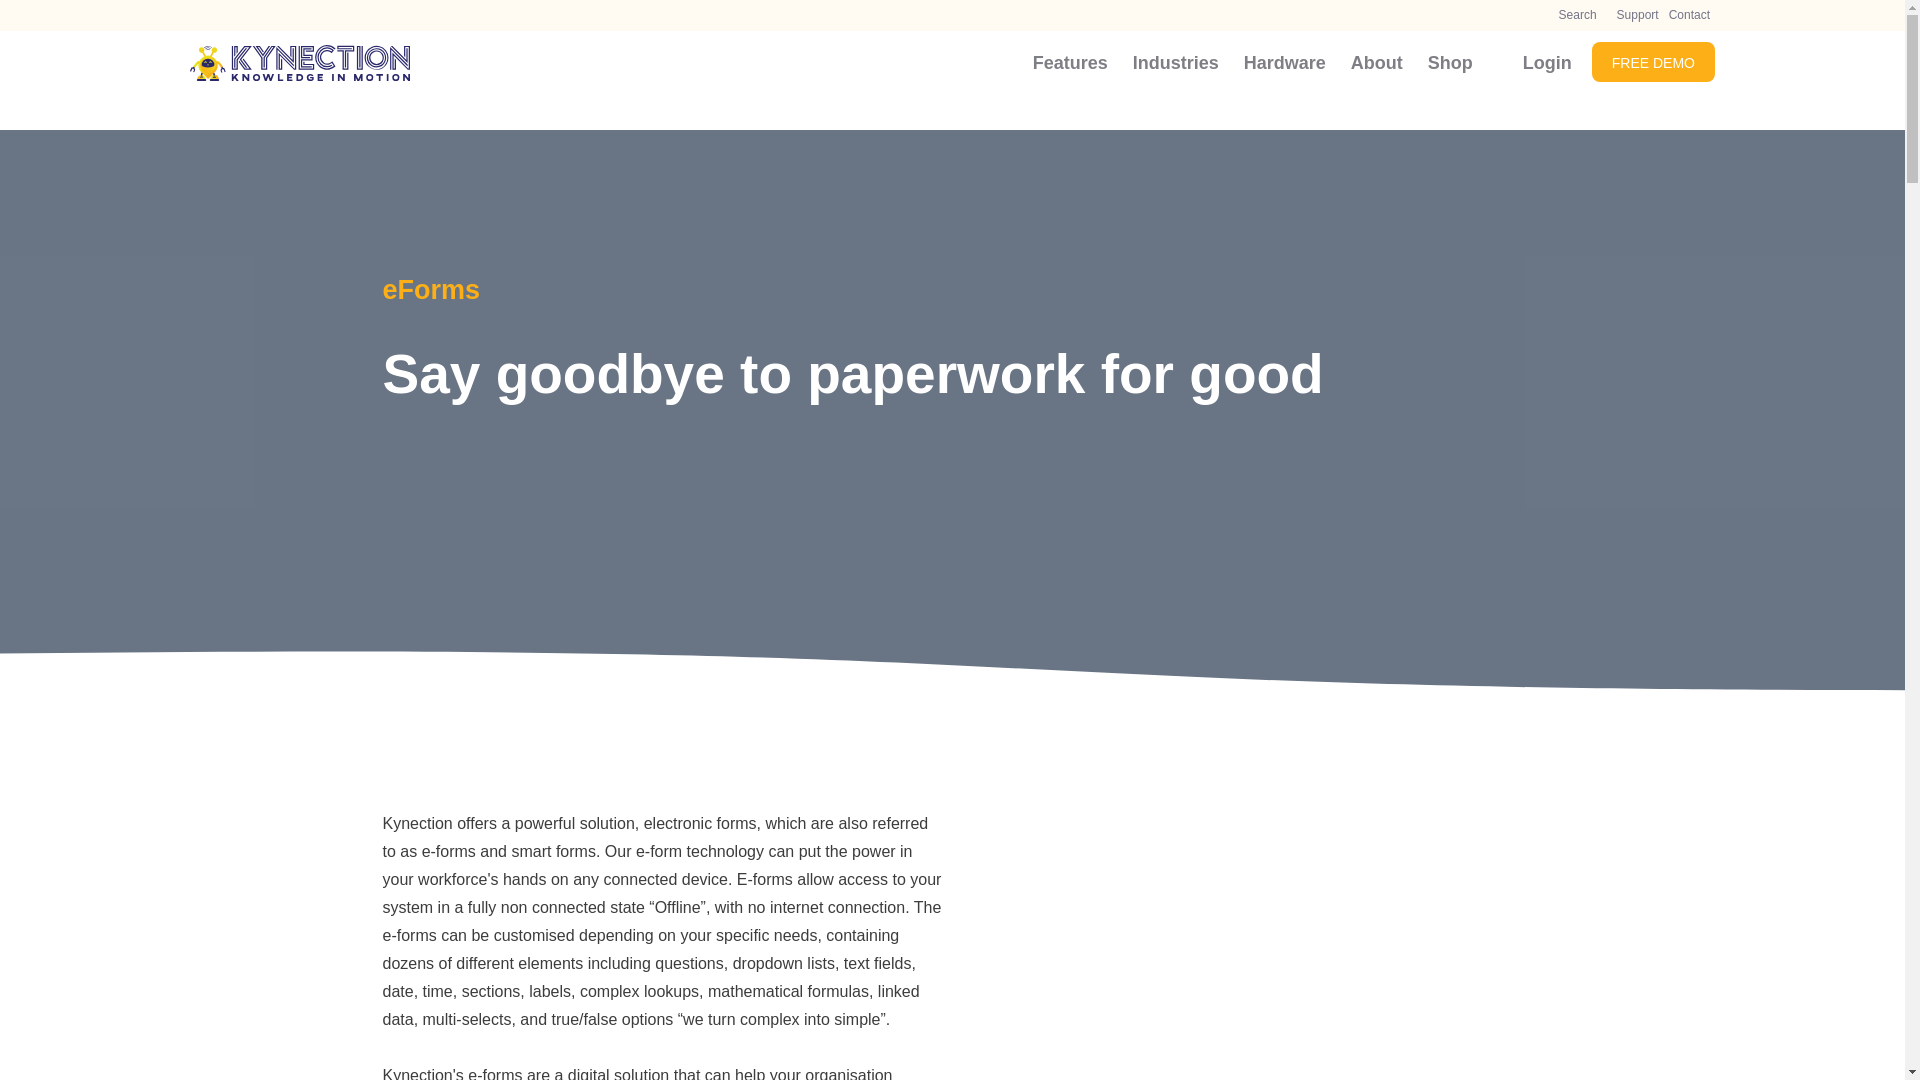  I want to click on Features, so click(1073, 88).